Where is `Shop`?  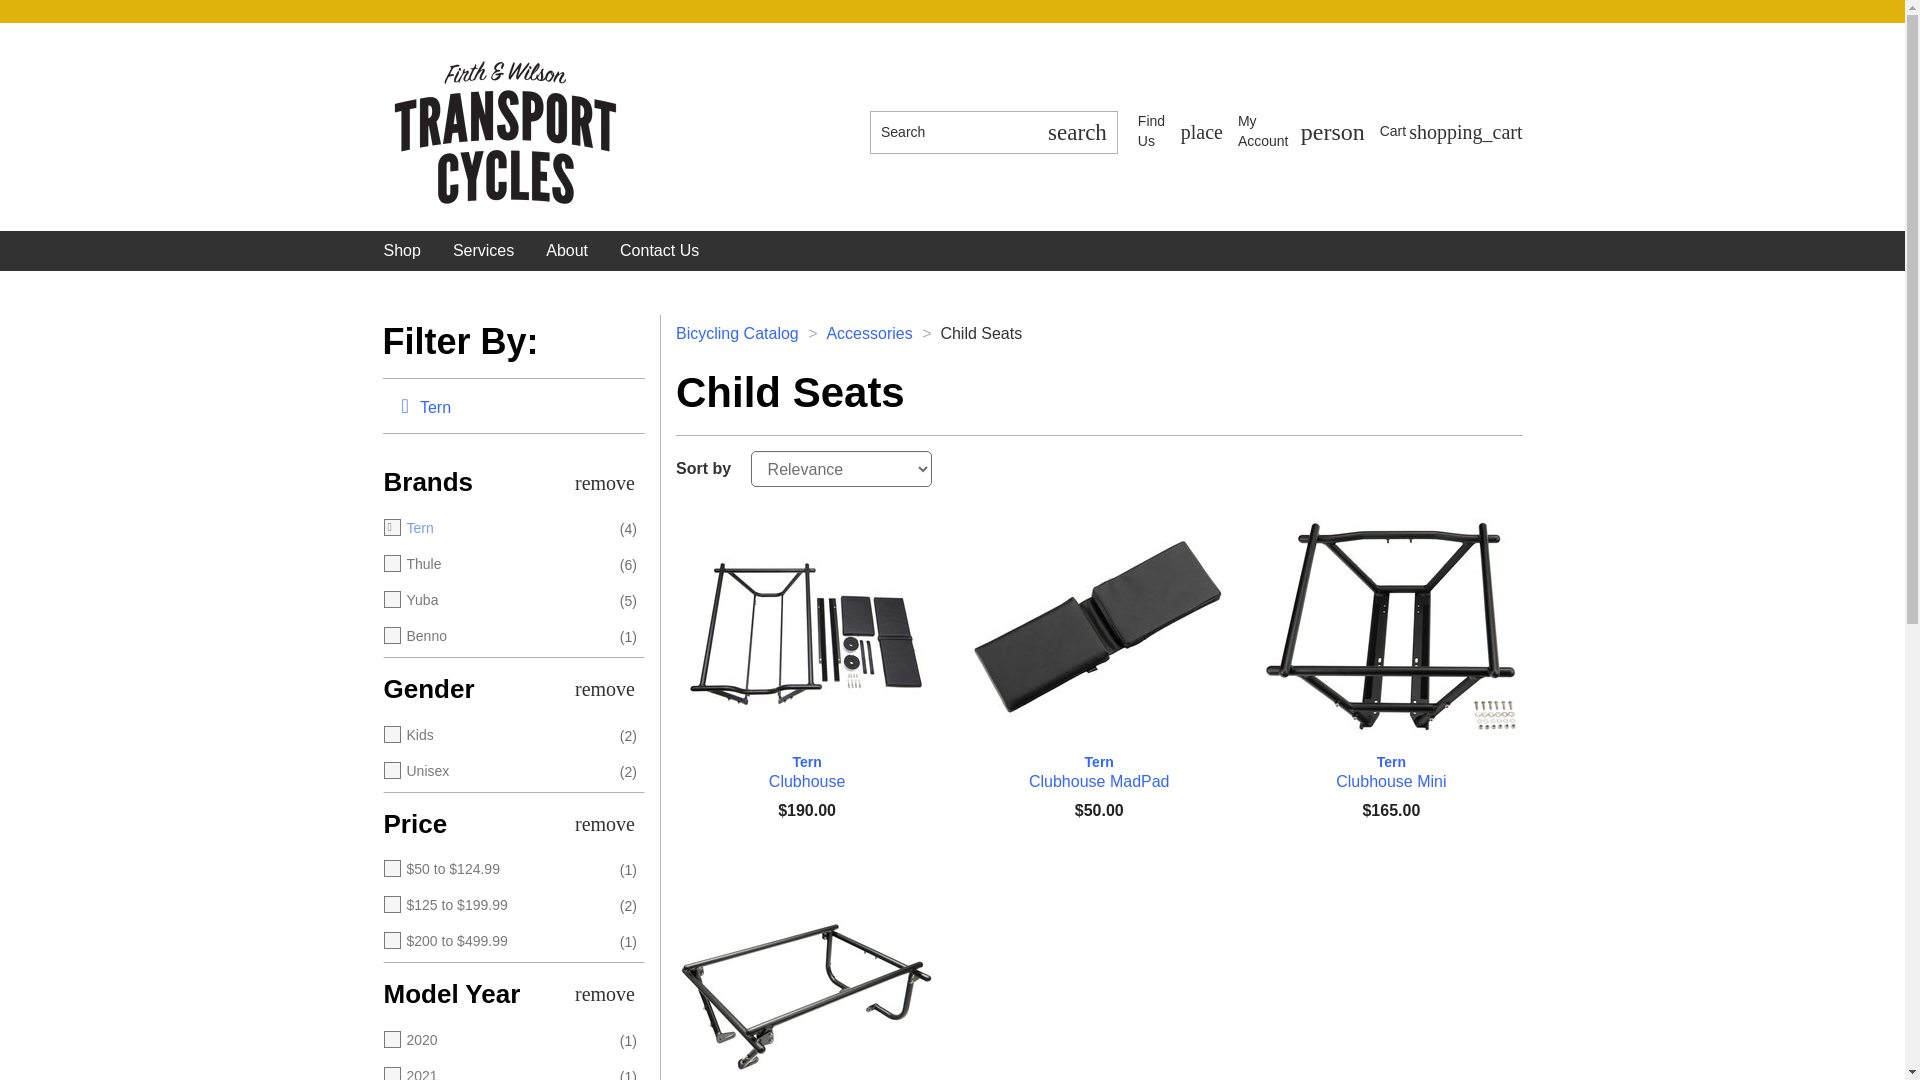 Shop is located at coordinates (402, 251).